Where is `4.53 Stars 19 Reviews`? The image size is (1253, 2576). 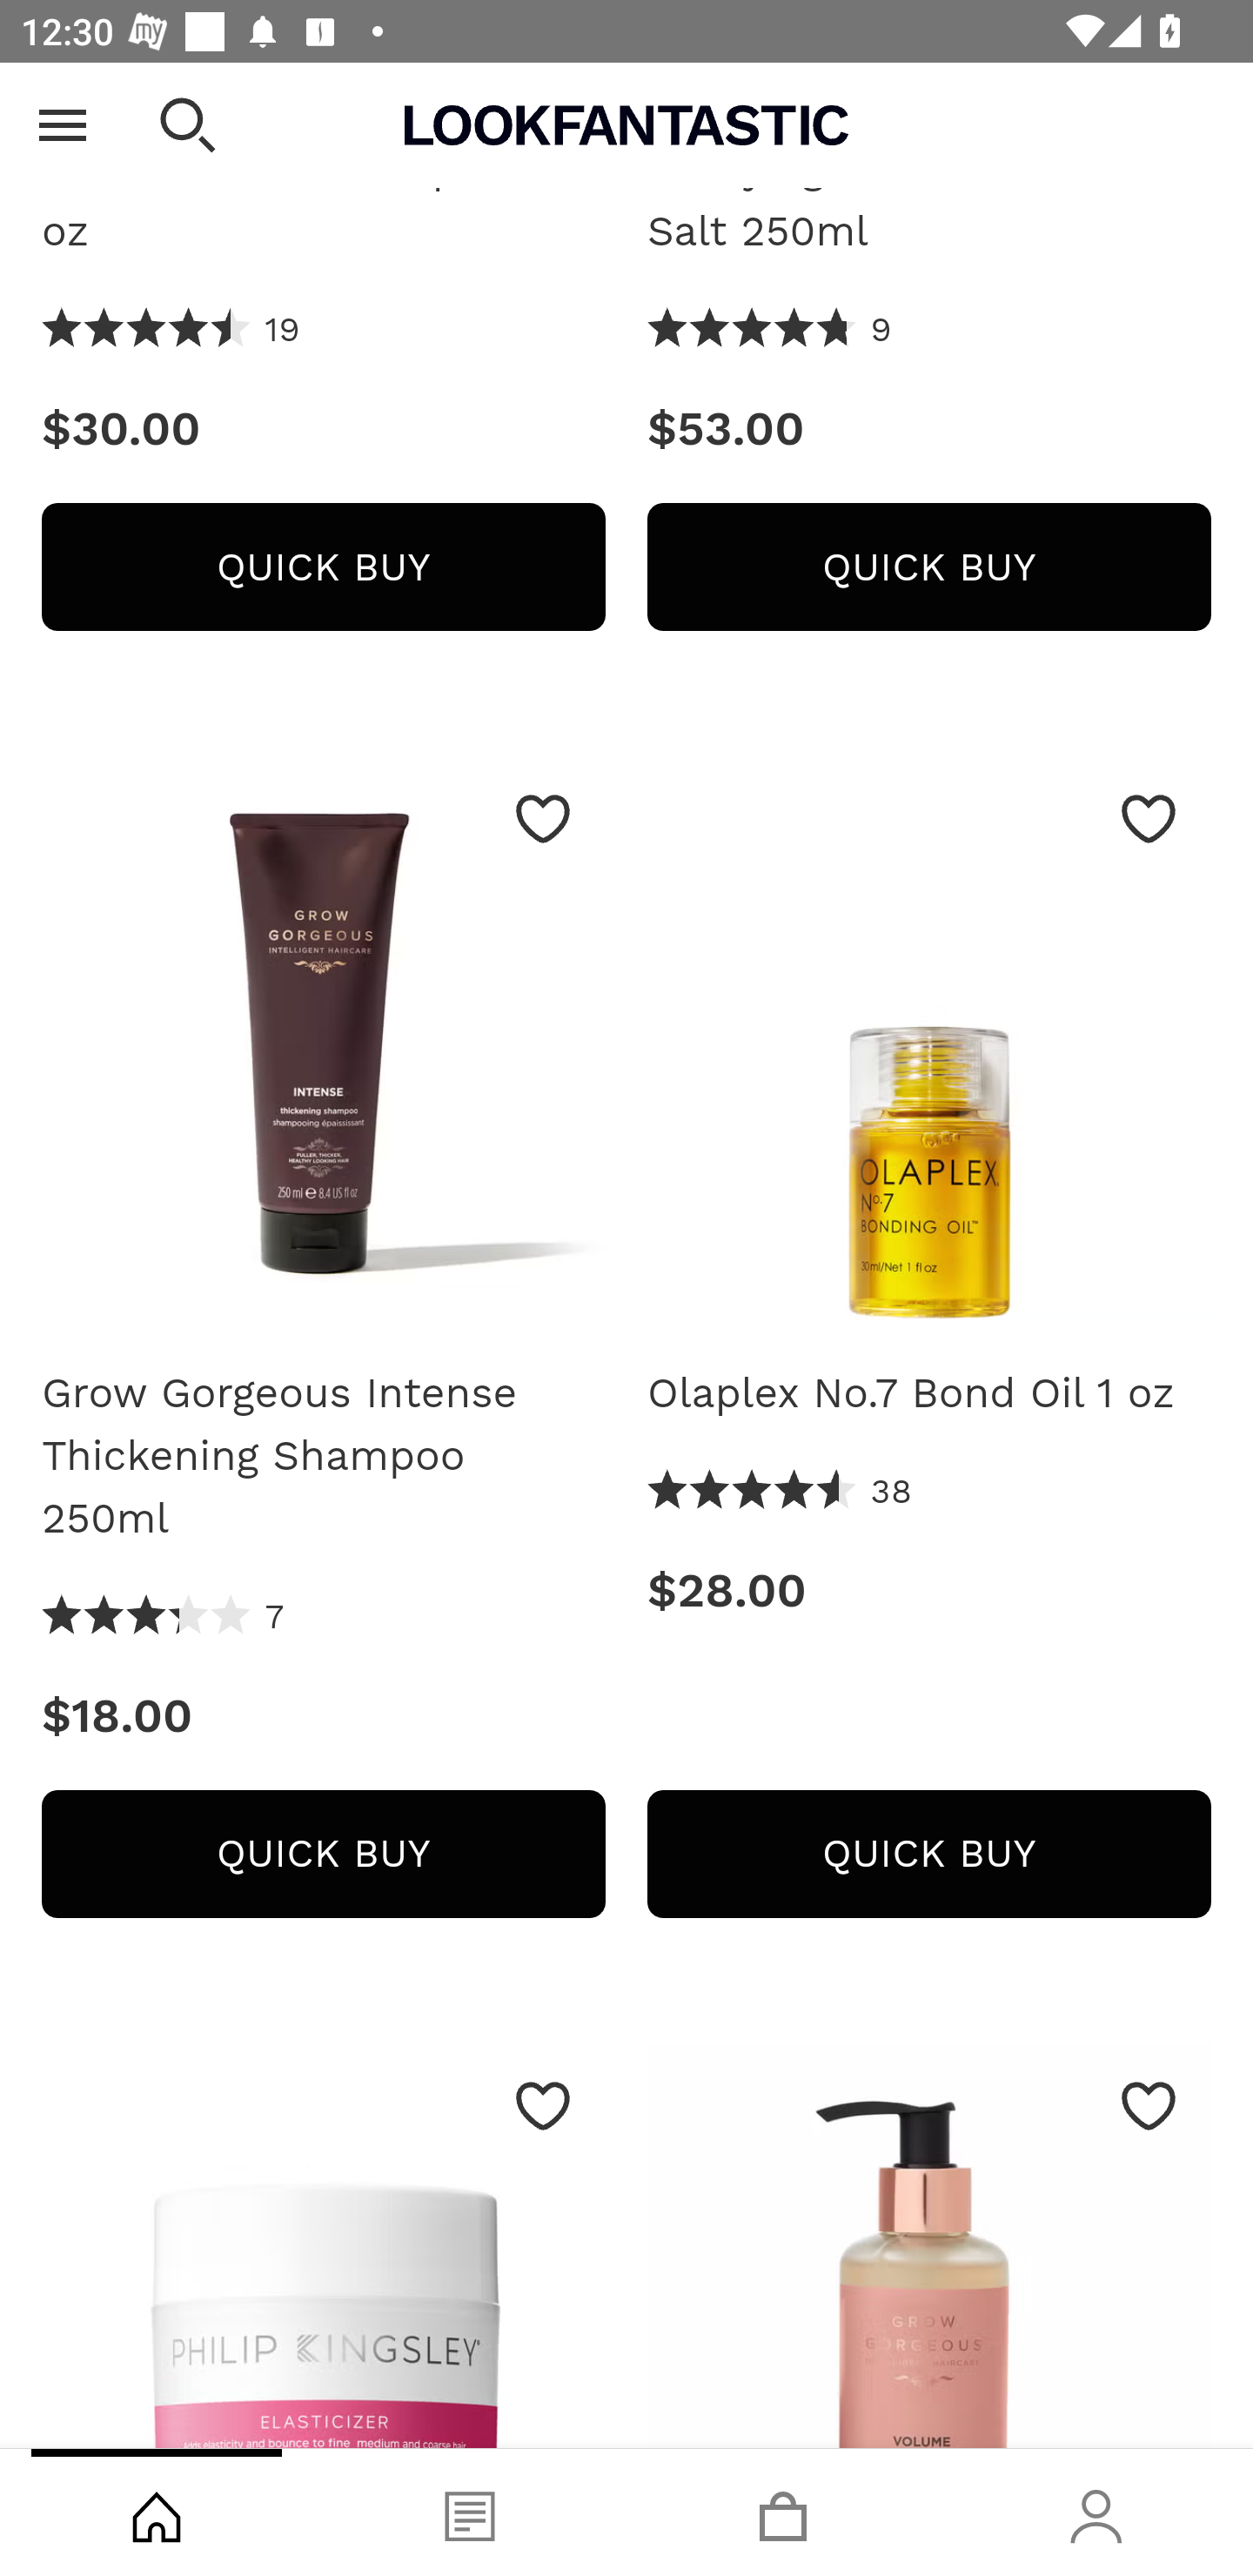 4.53 Stars 19 Reviews is located at coordinates (172, 333).